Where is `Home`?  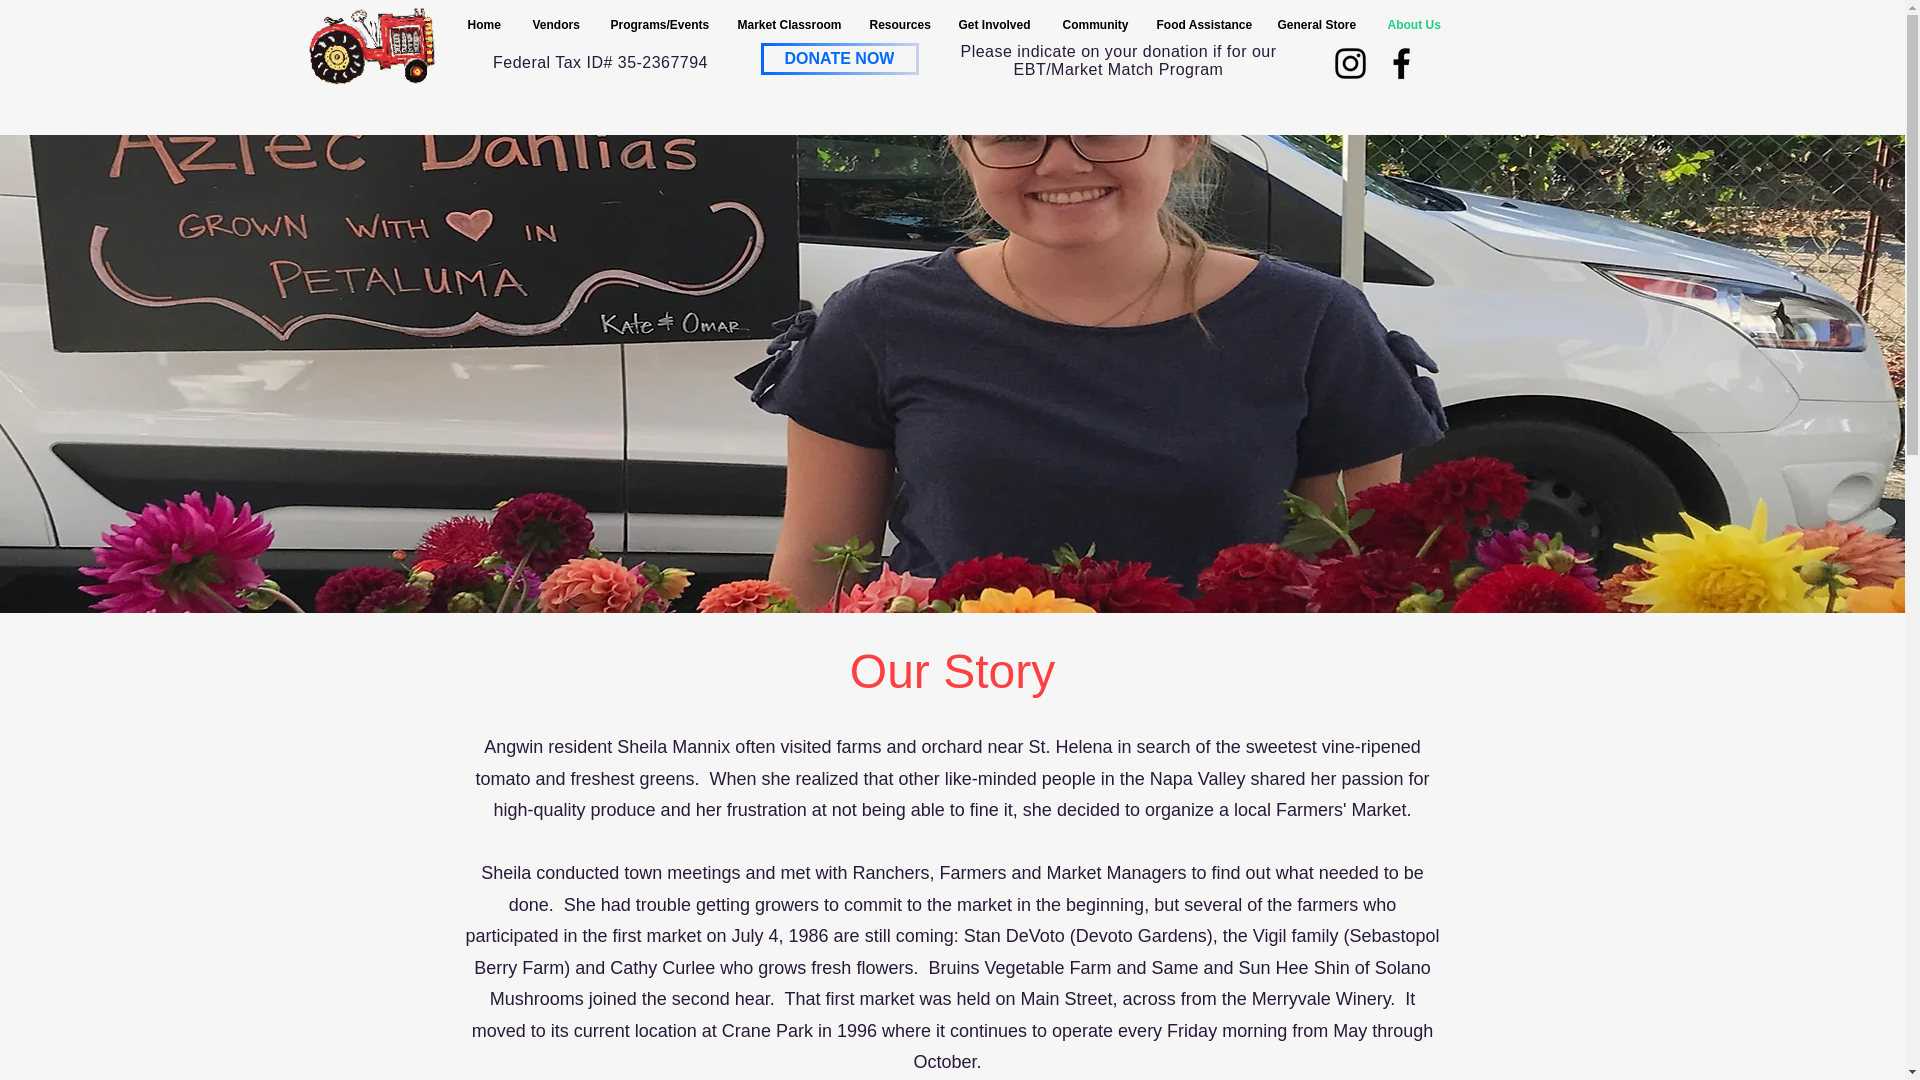
Home is located at coordinates (484, 25).